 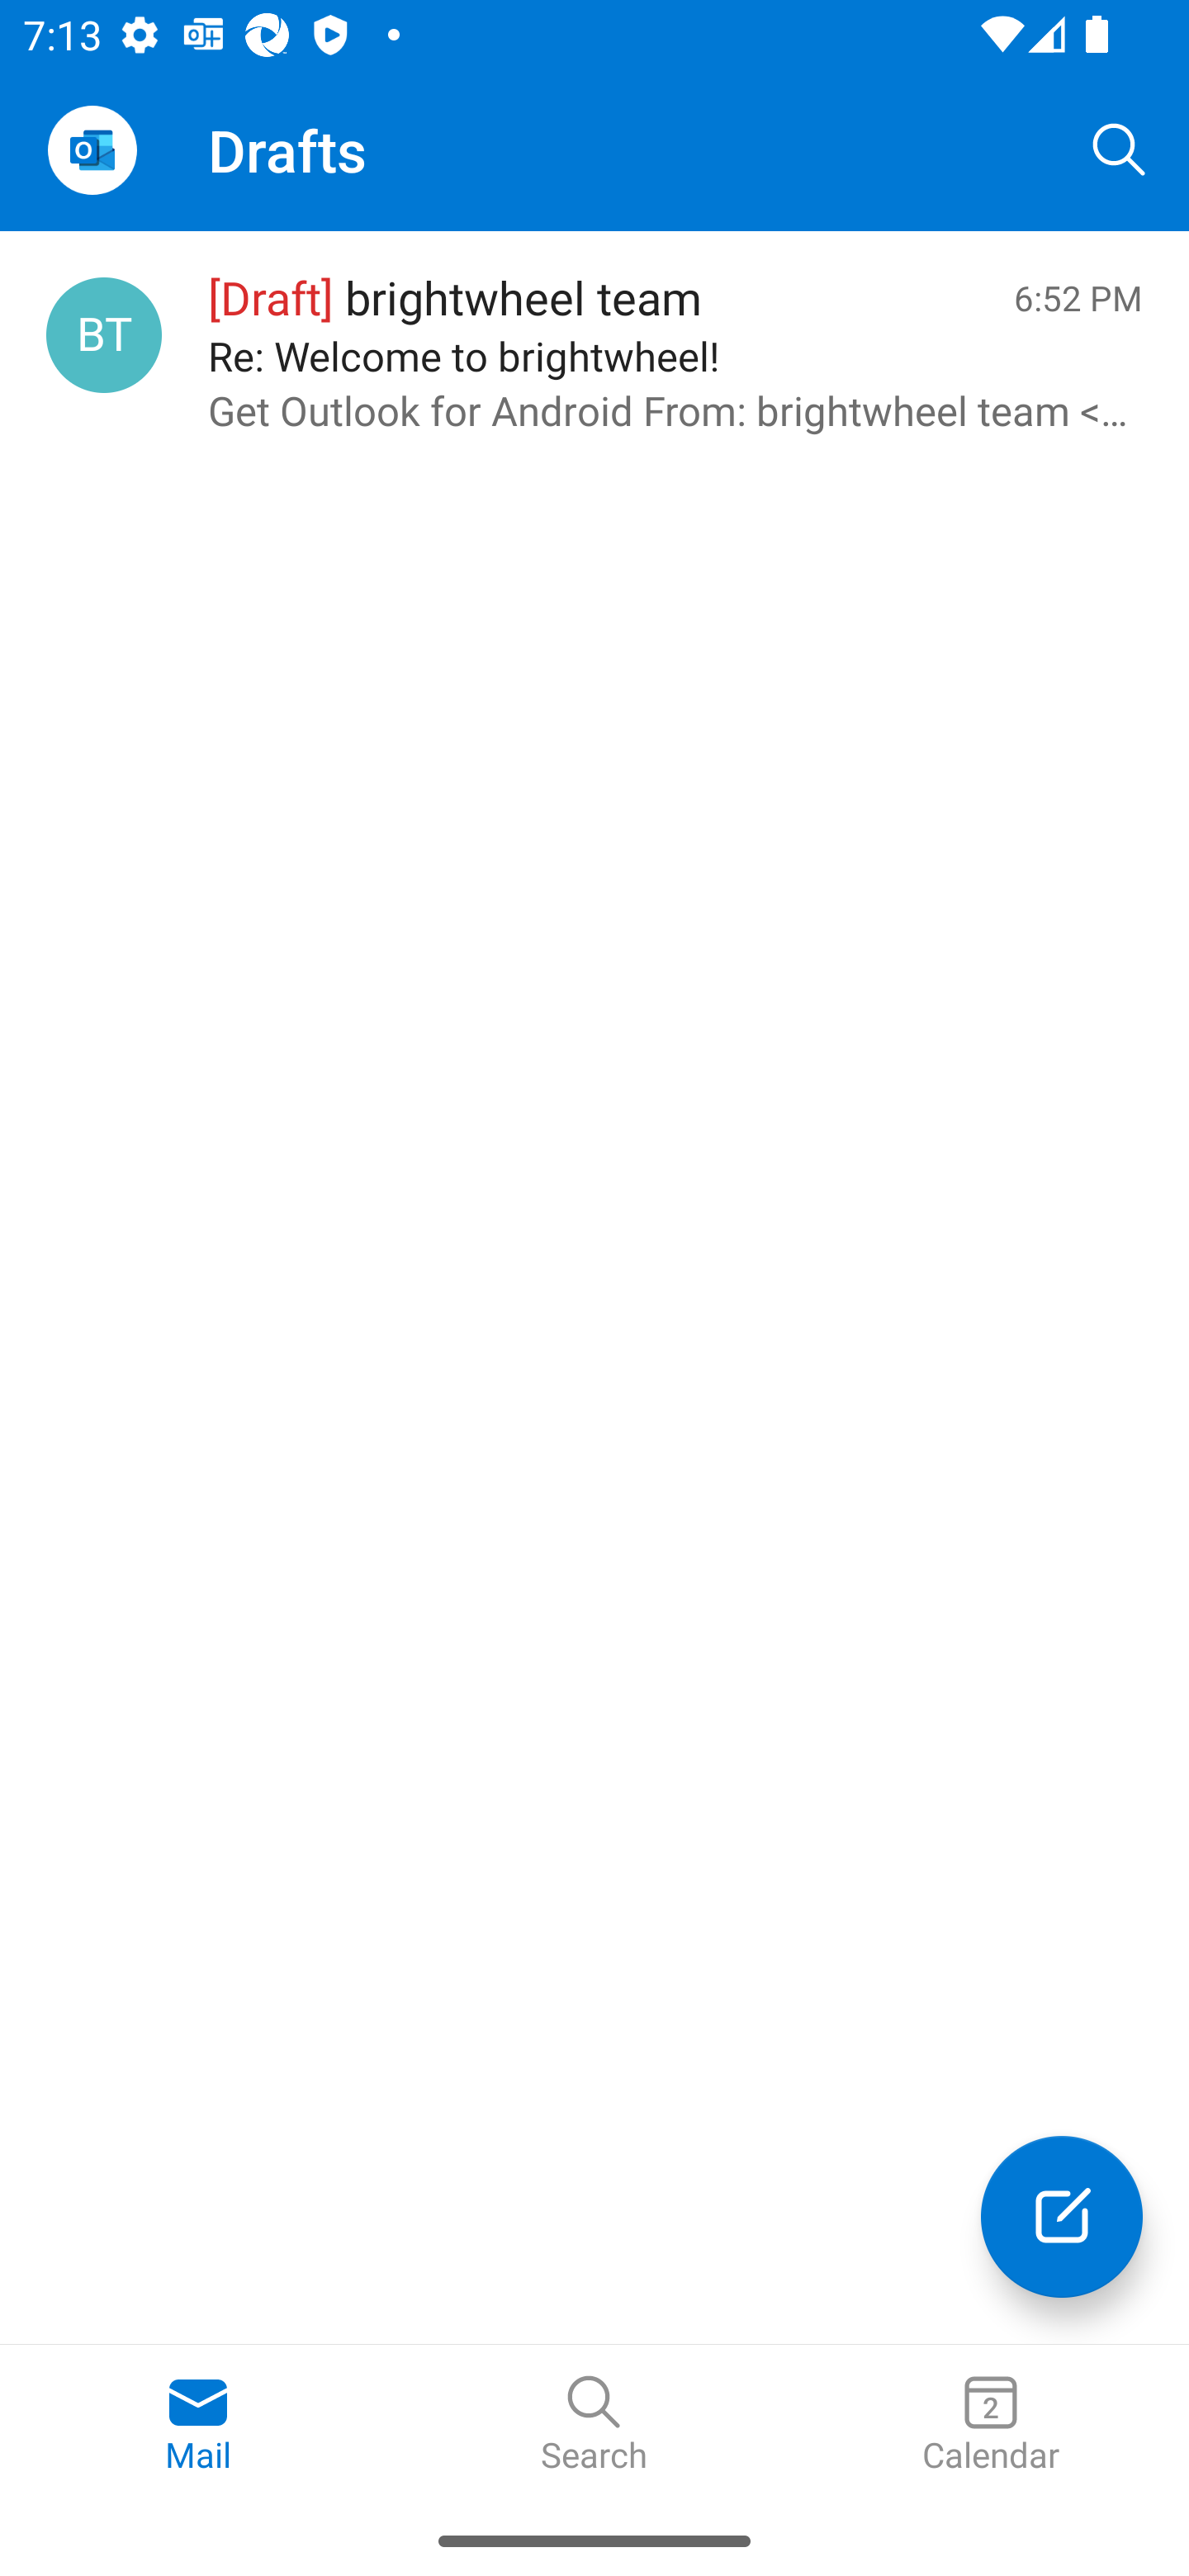 I want to click on Open Navigation Drawer, so click(x=92, y=150).